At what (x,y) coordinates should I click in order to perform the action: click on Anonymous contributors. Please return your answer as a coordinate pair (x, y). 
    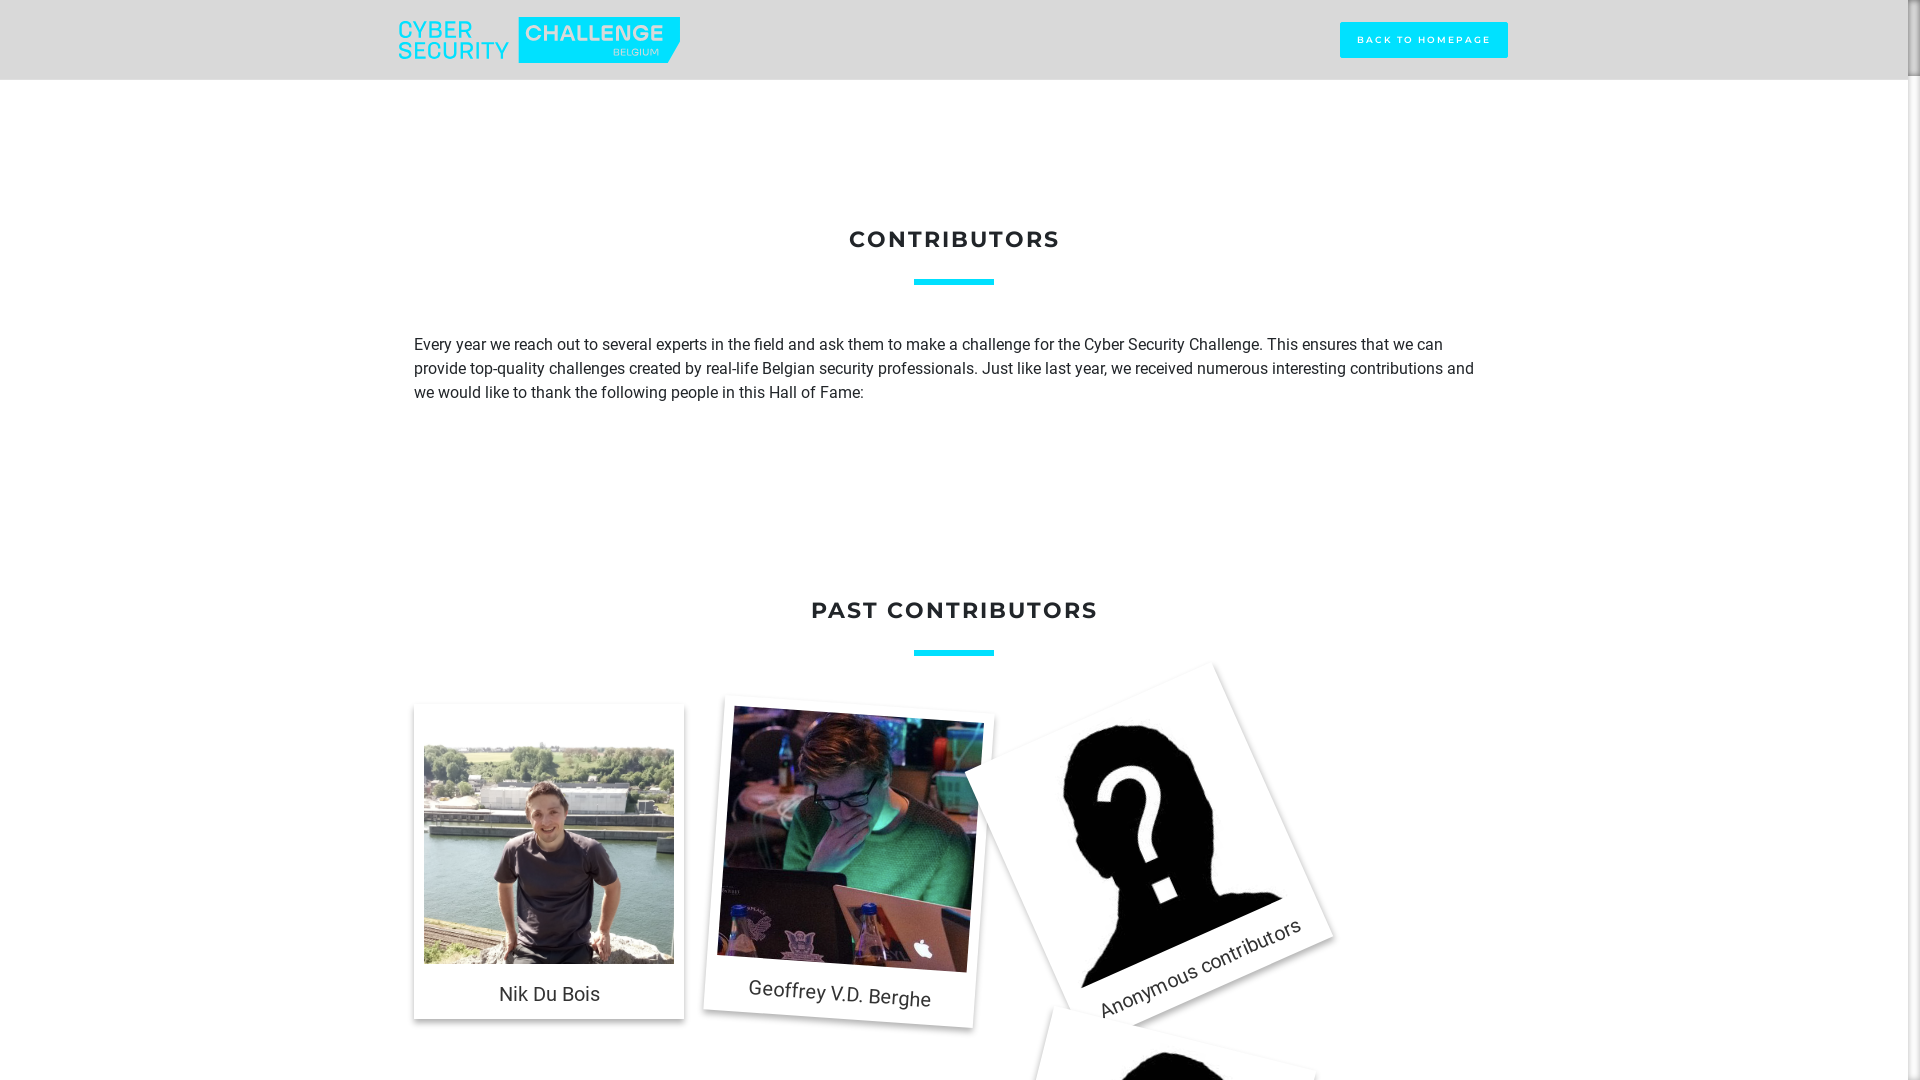
    Looking at the image, I should click on (1103, 792).